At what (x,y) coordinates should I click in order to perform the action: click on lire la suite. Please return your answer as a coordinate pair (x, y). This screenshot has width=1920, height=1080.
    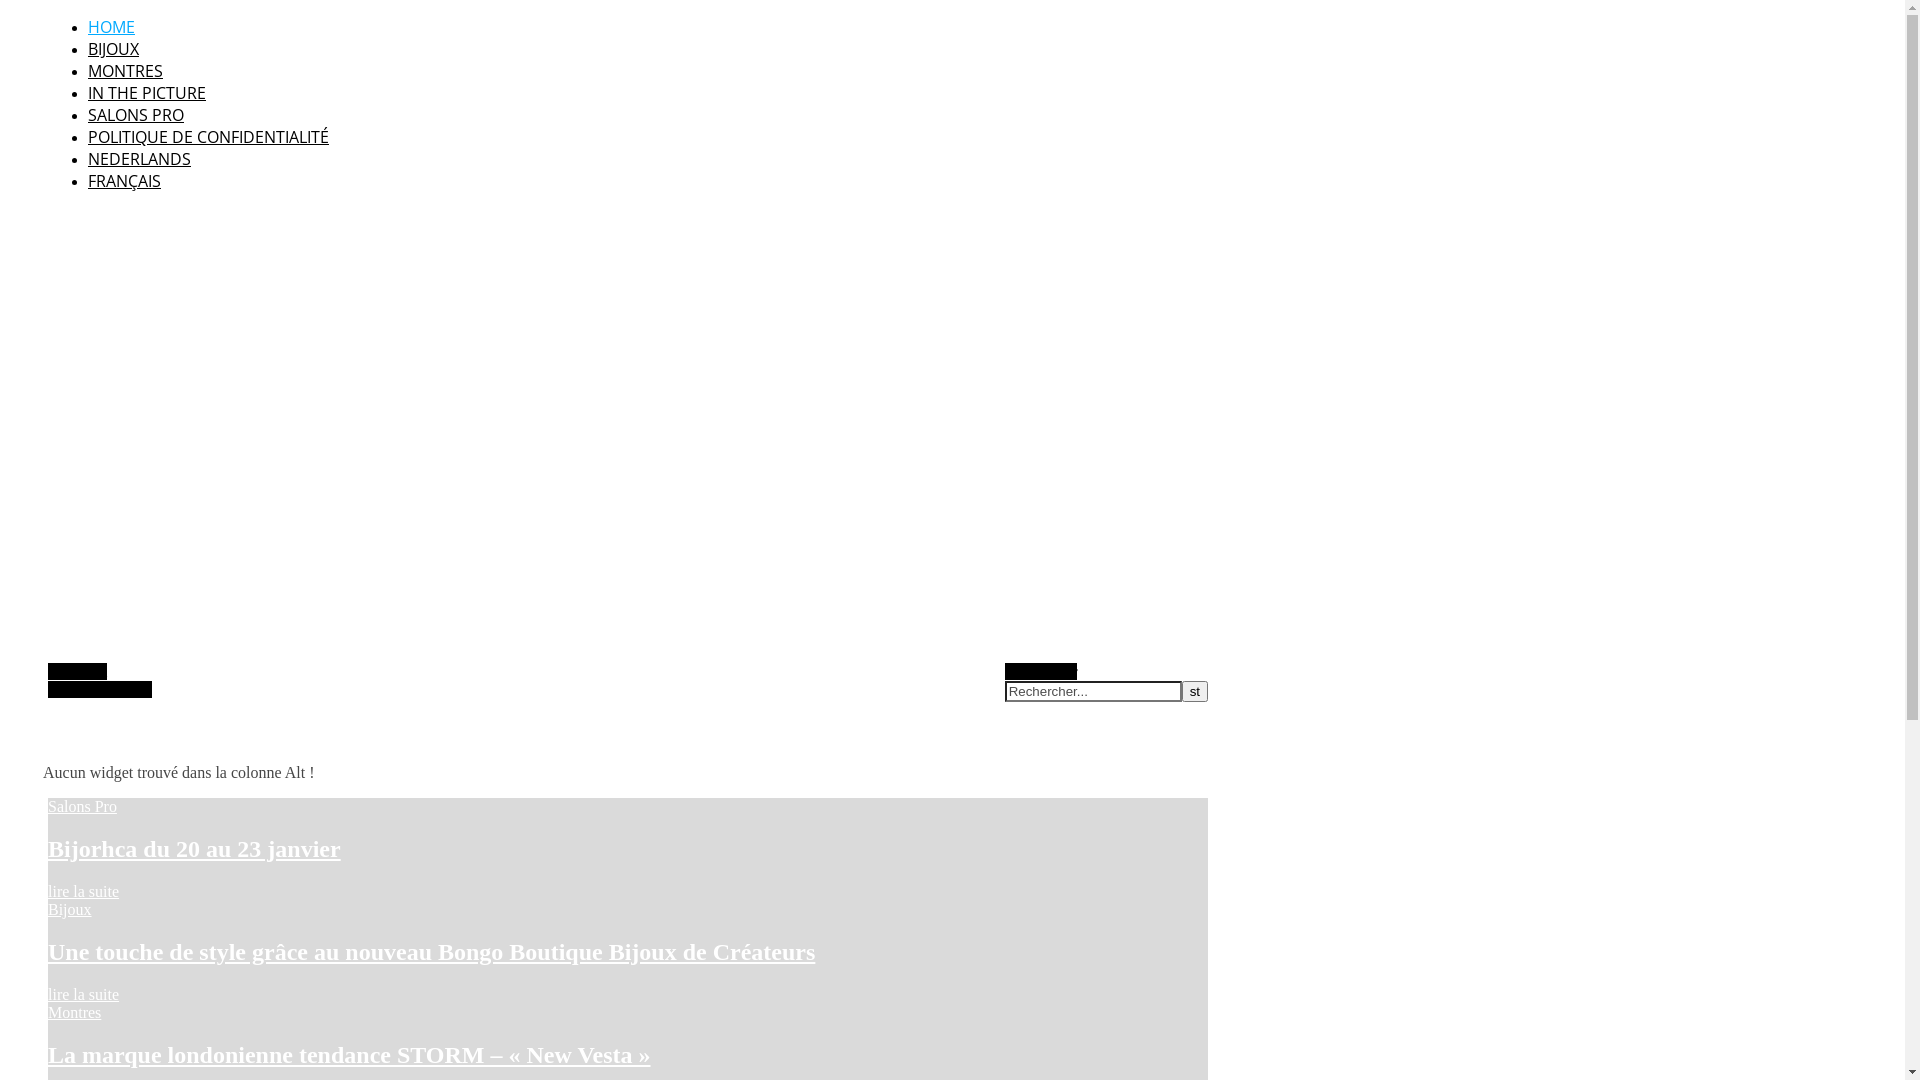
    Looking at the image, I should click on (84, 891).